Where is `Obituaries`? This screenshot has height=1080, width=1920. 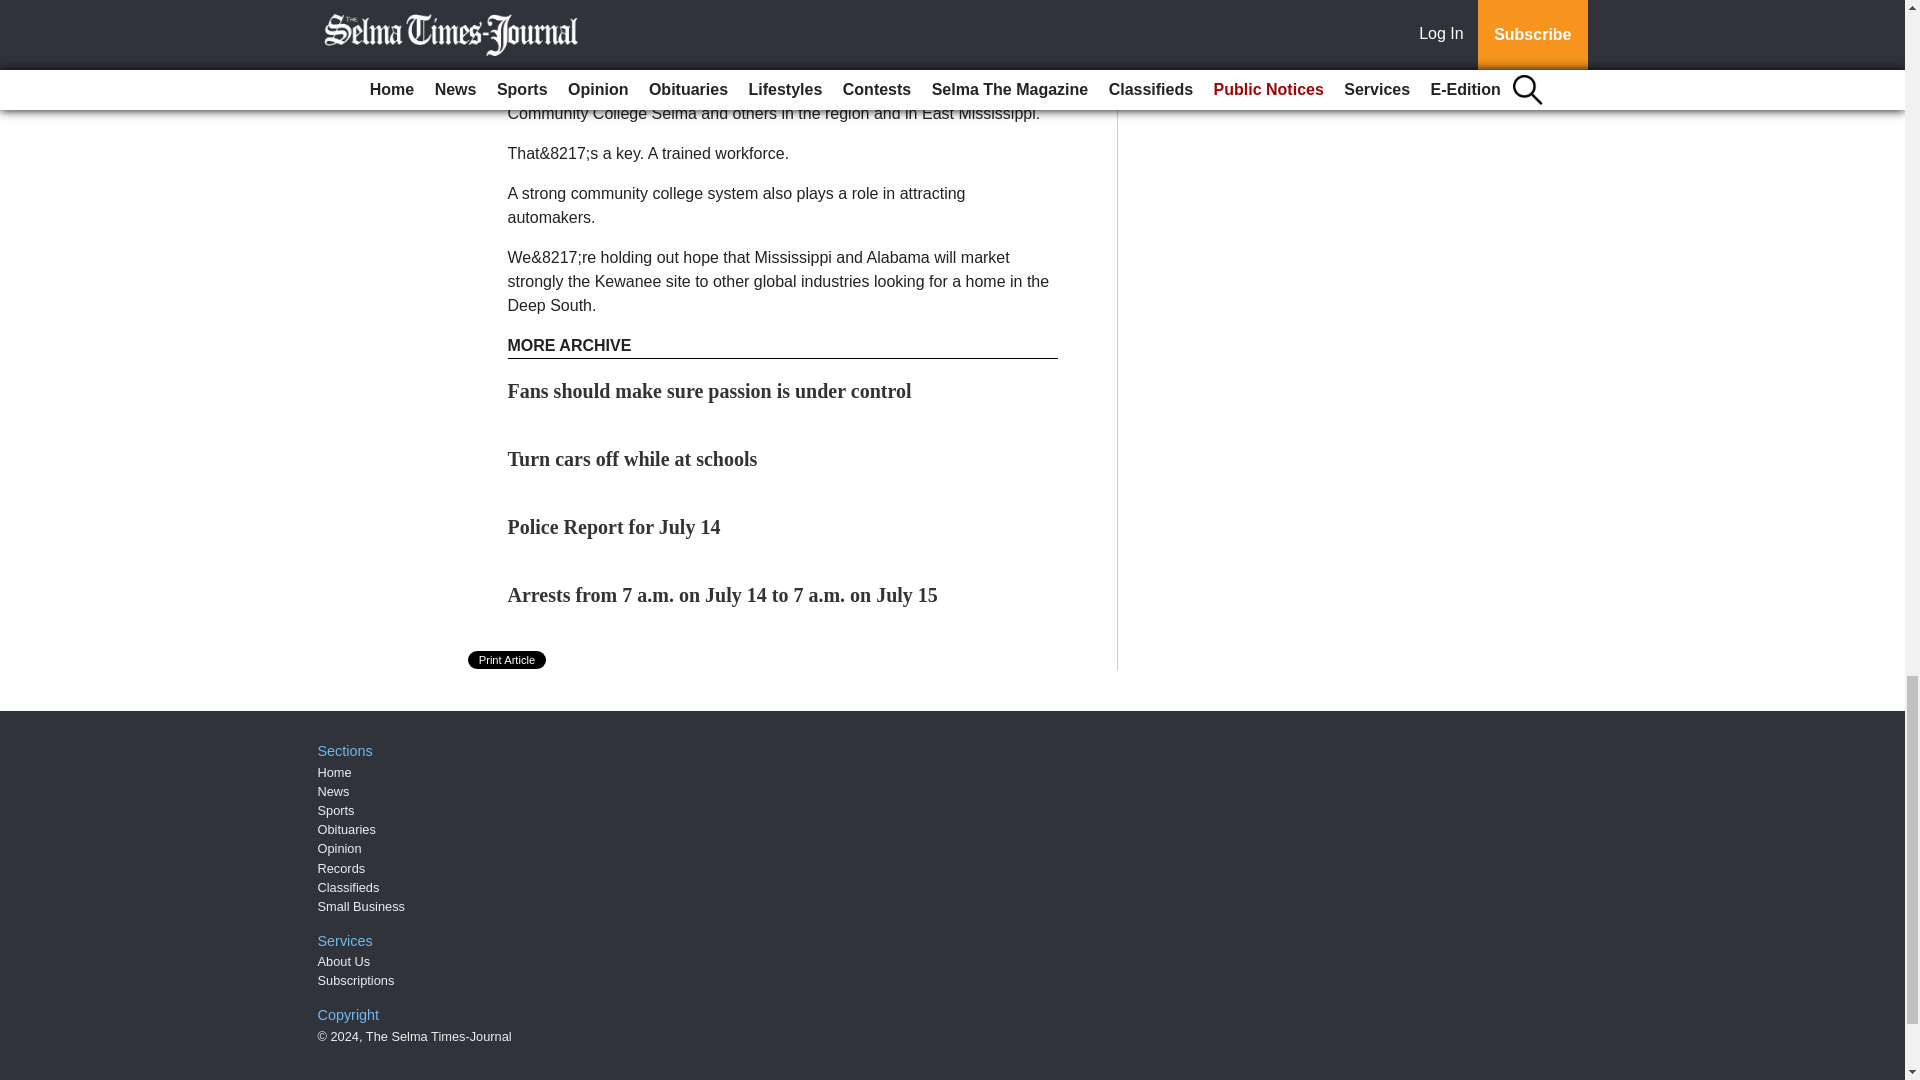
Obituaries is located at coordinates (347, 829).